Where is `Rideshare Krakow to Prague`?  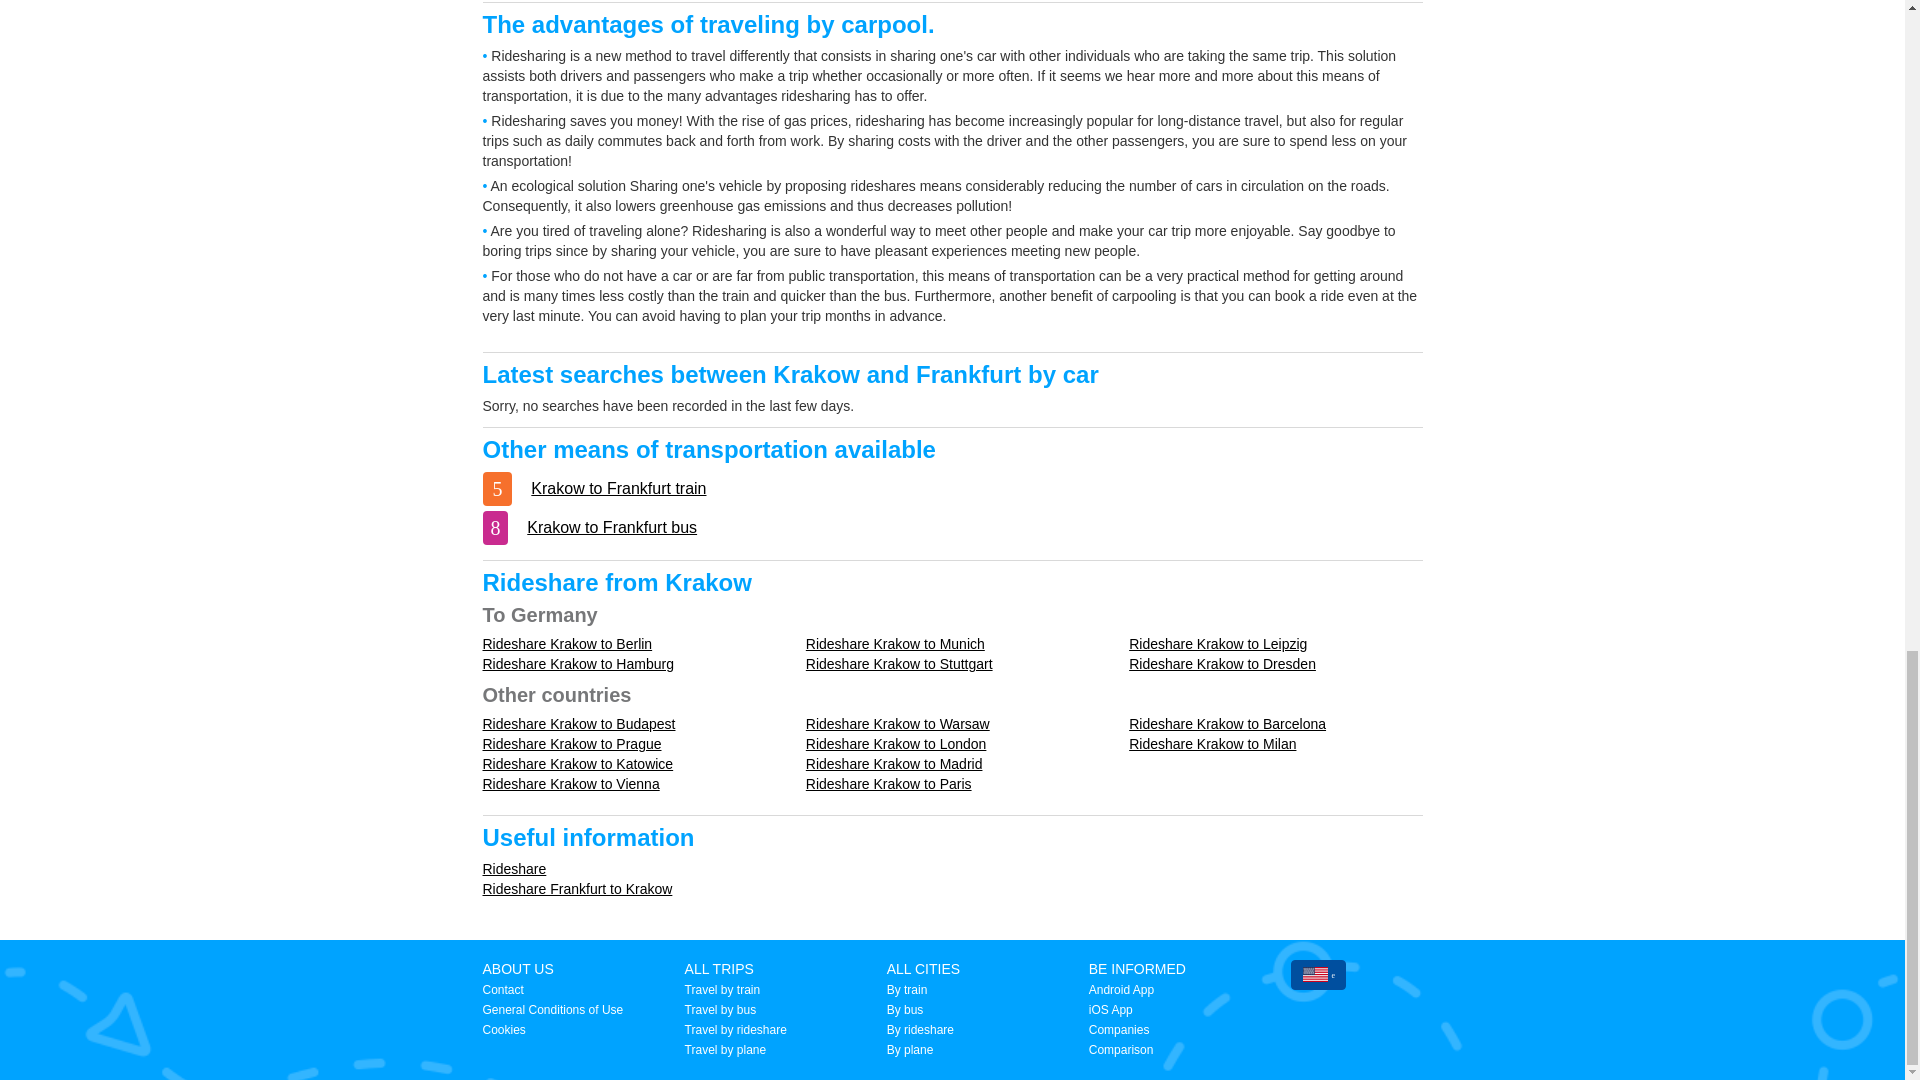
Rideshare Krakow to Prague is located at coordinates (570, 743).